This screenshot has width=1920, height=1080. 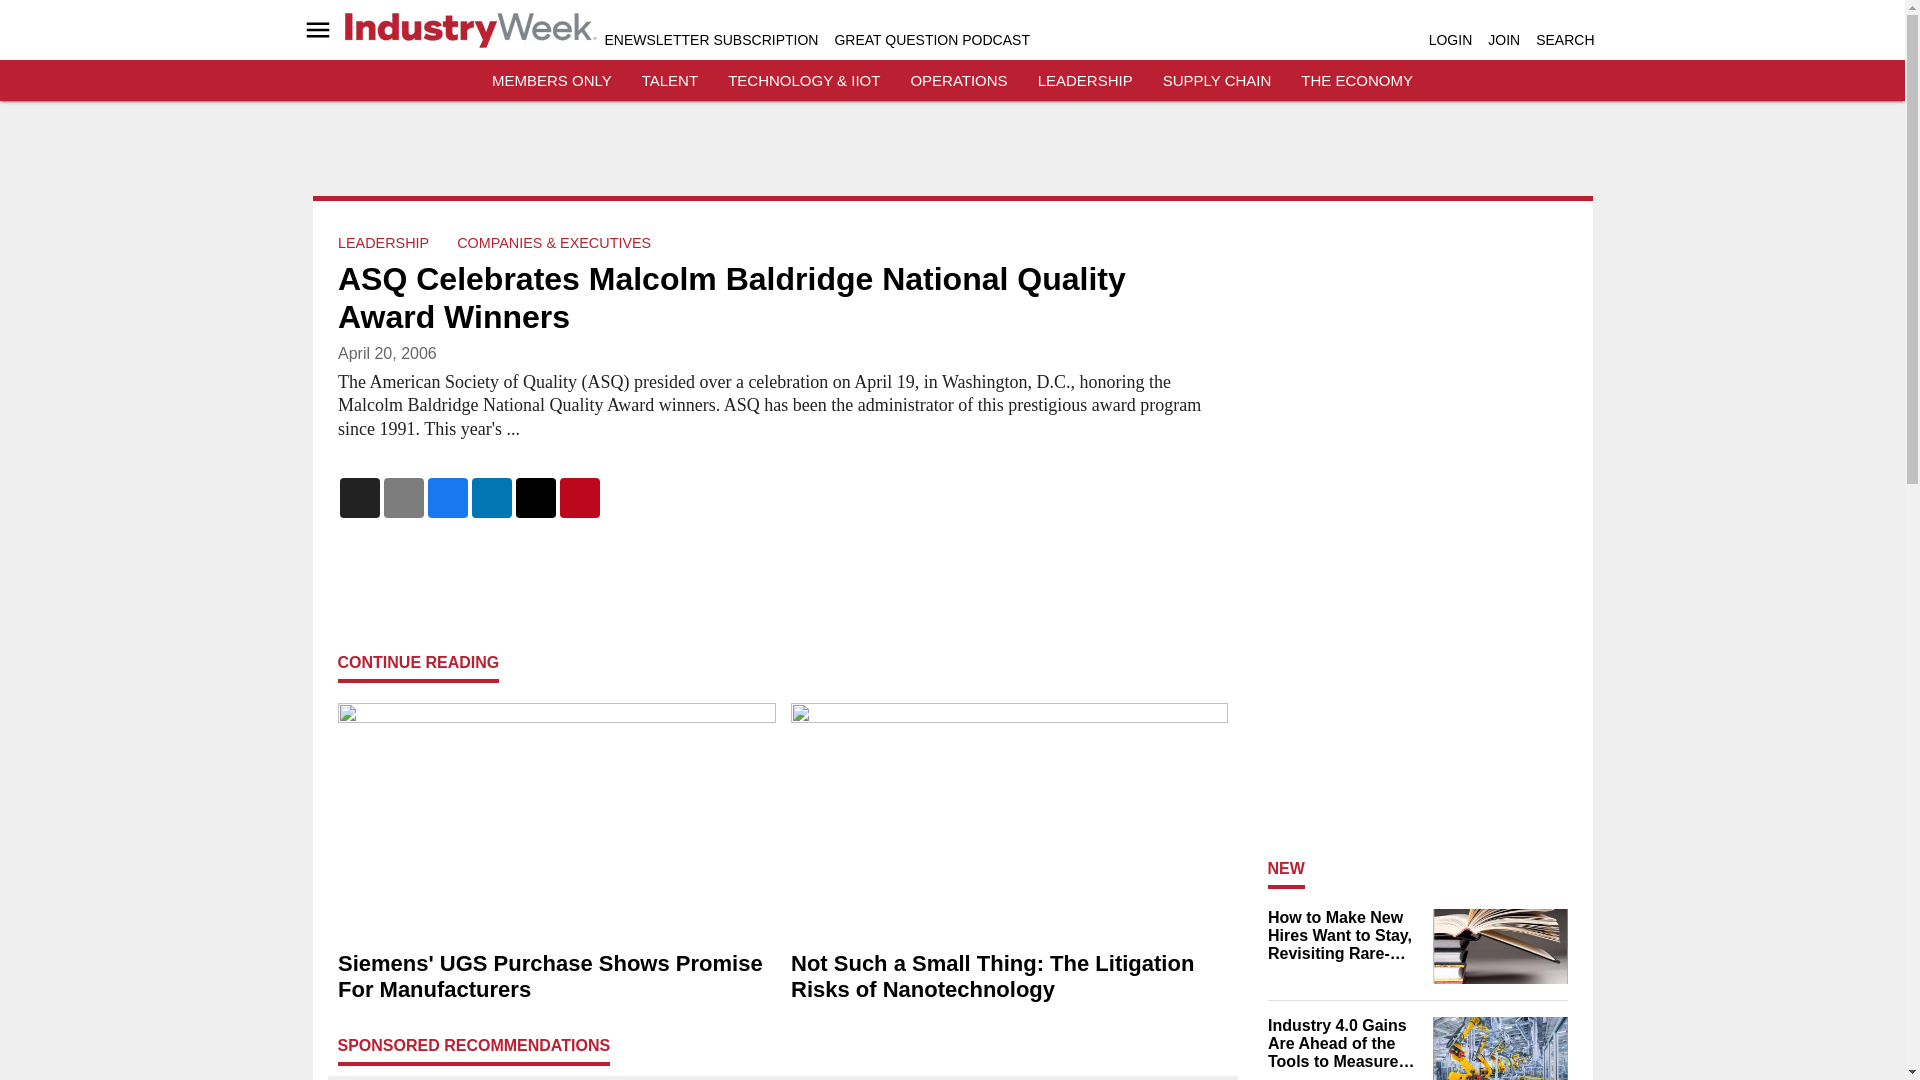 I want to click on THE ECONOMY, so click(x=1357, y=80).